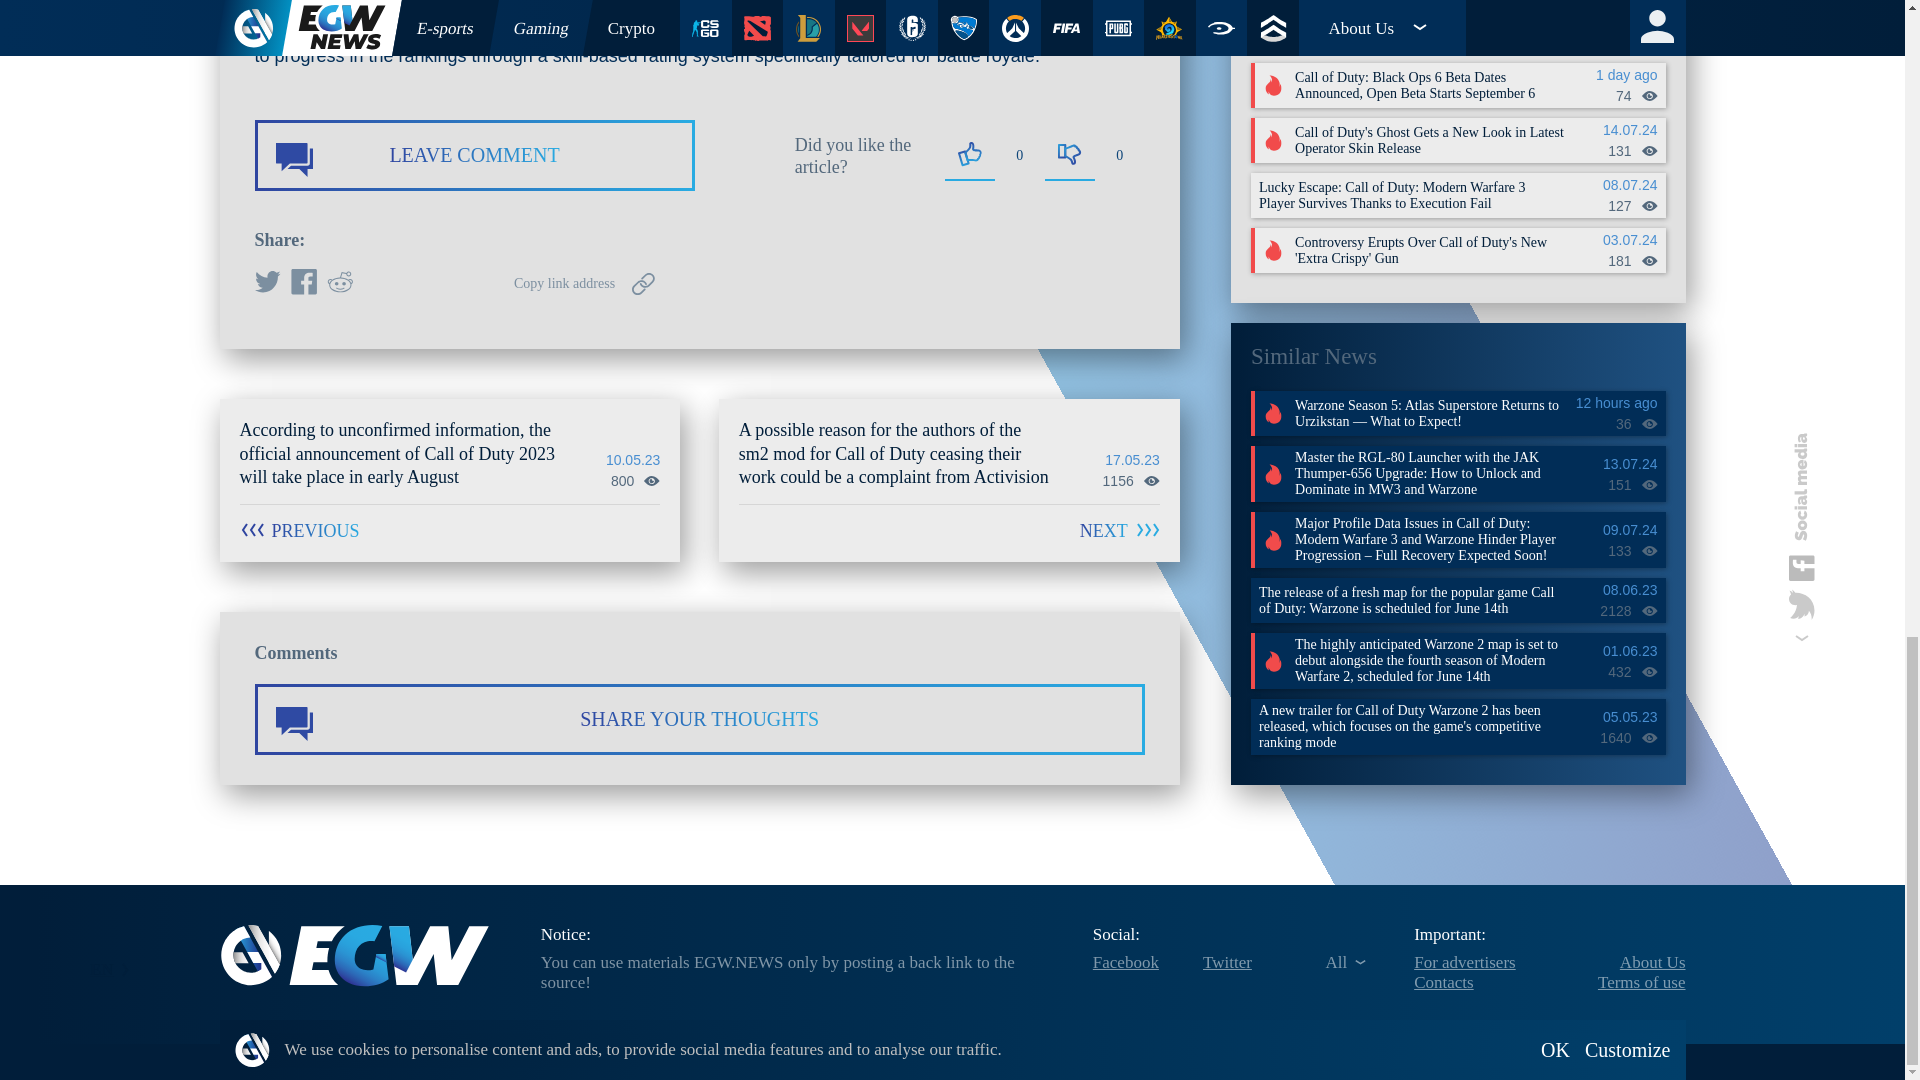 The image size is (1920, 1080). I want to click on Twitter, so click(266, 284).